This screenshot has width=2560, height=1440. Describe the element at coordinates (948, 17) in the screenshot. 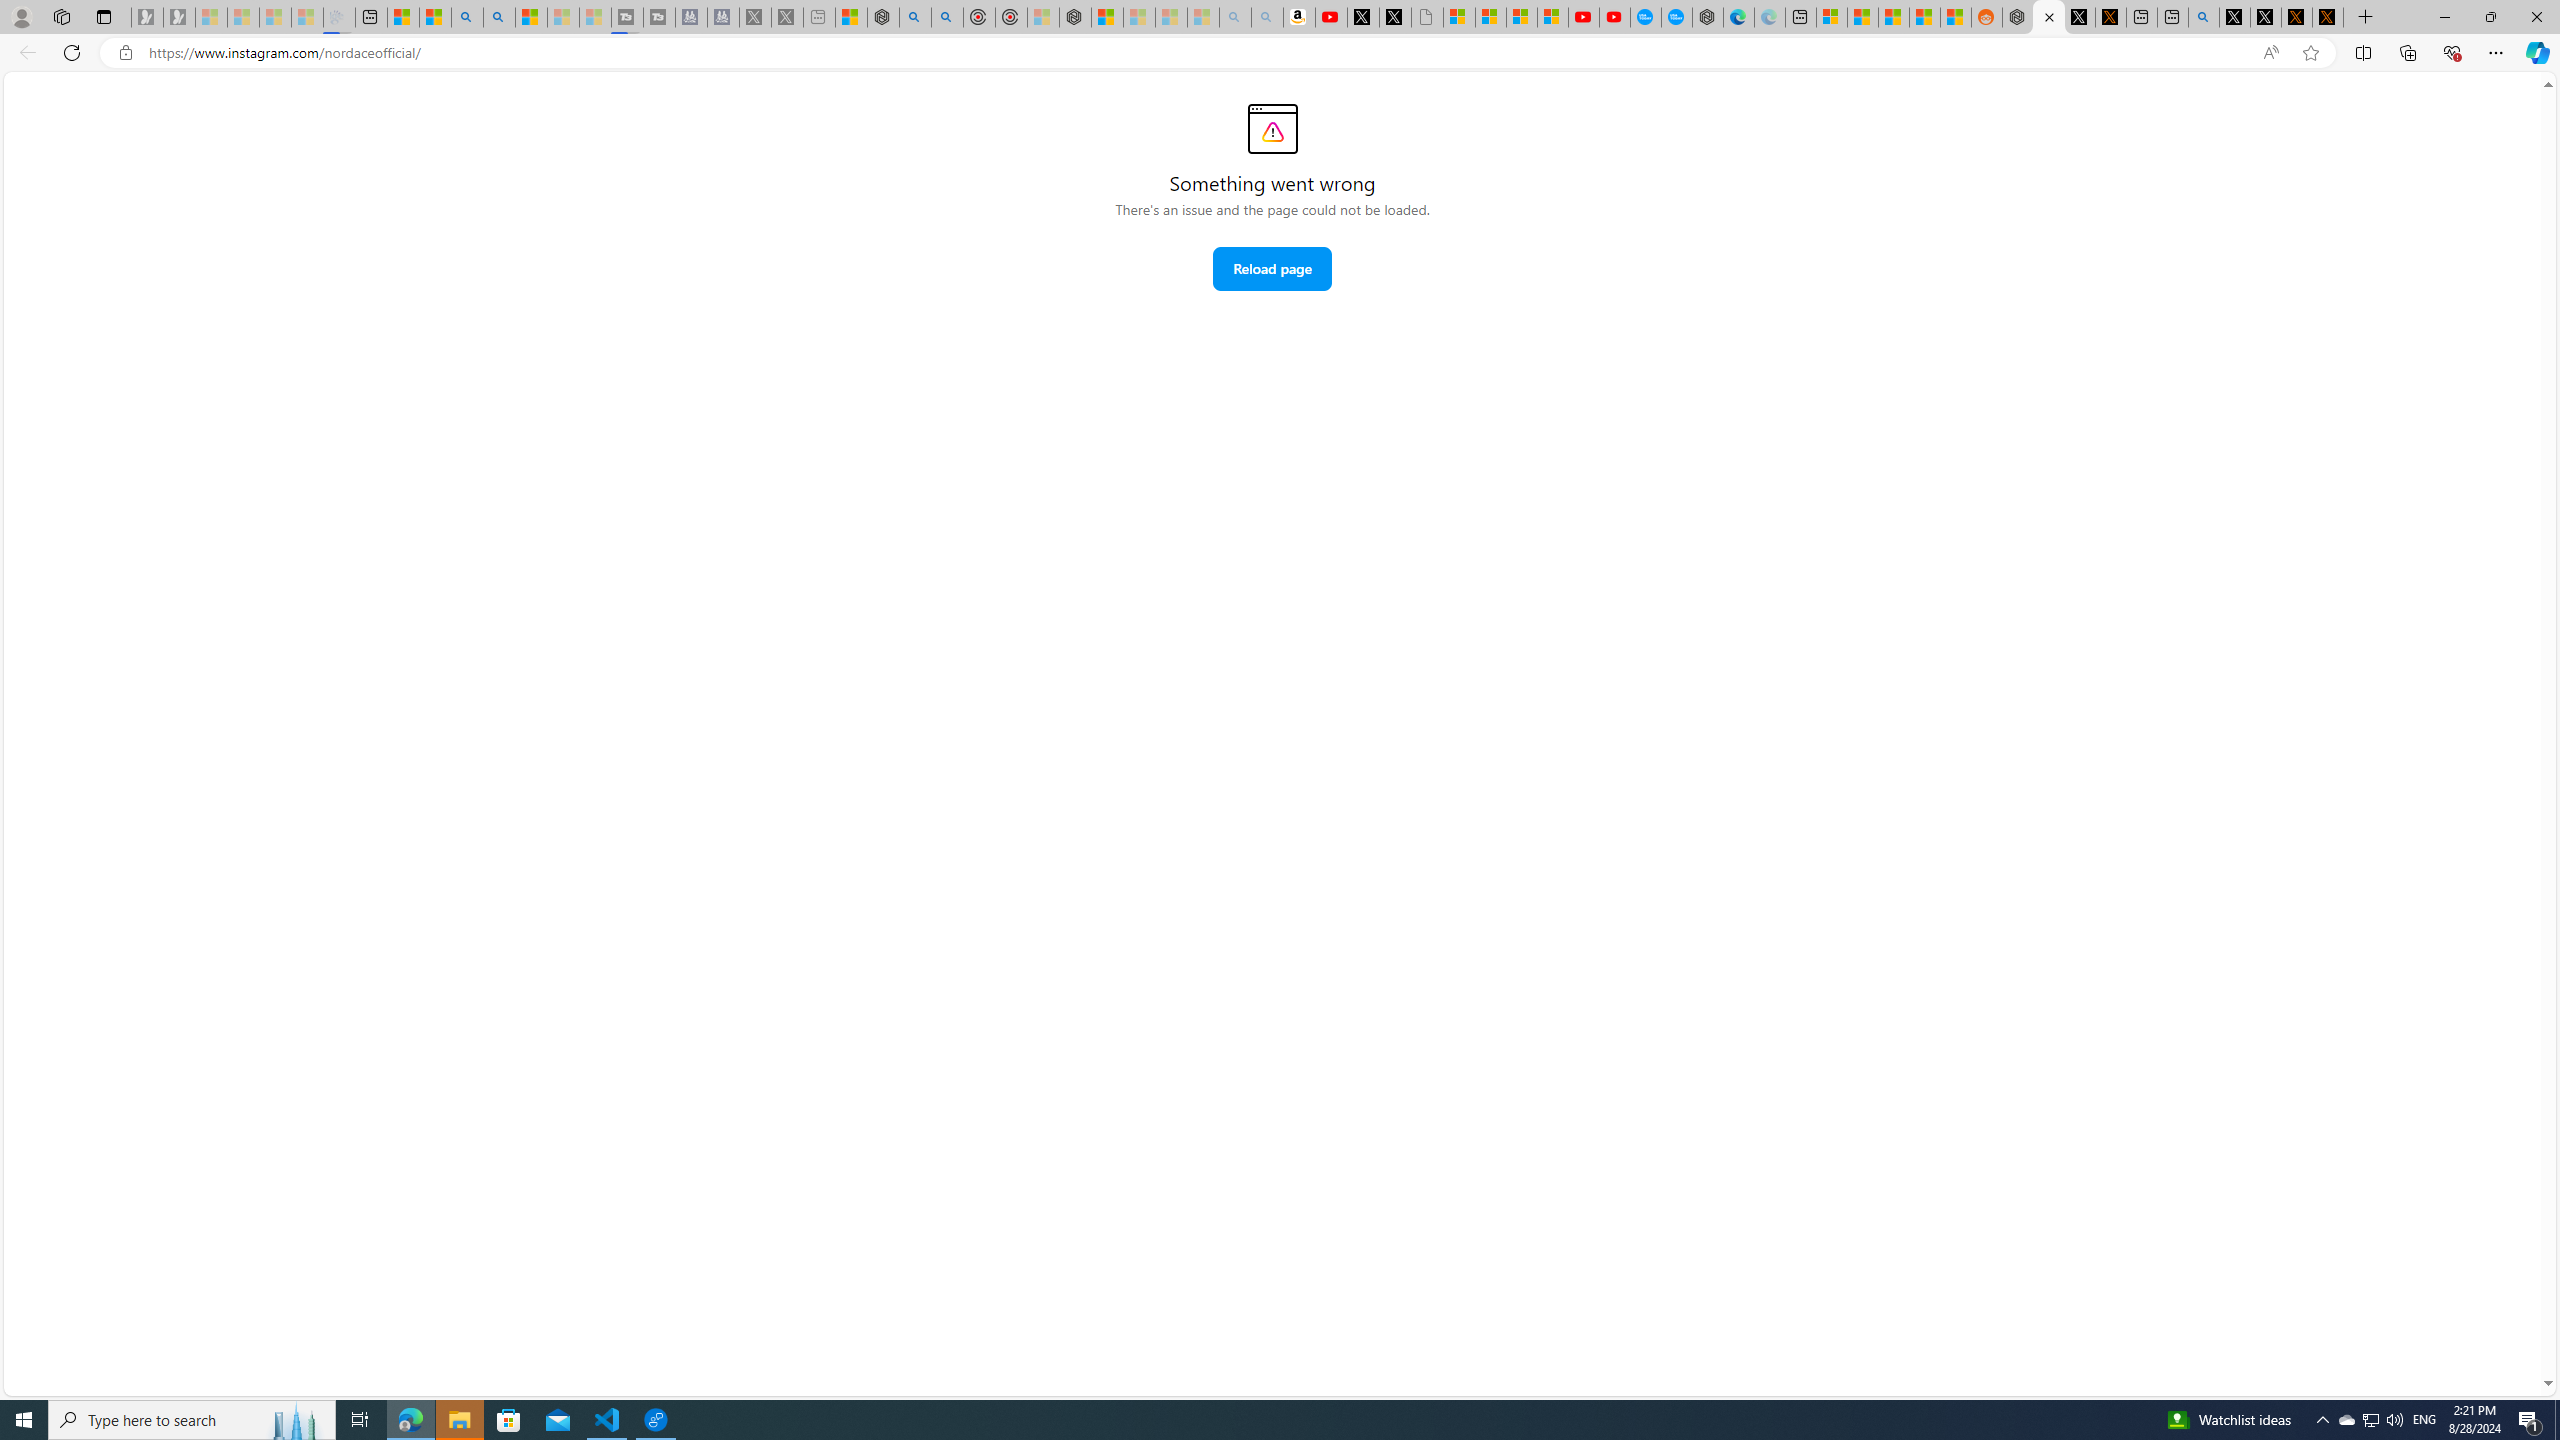

I see `poe ++ standard - Search` at that location.